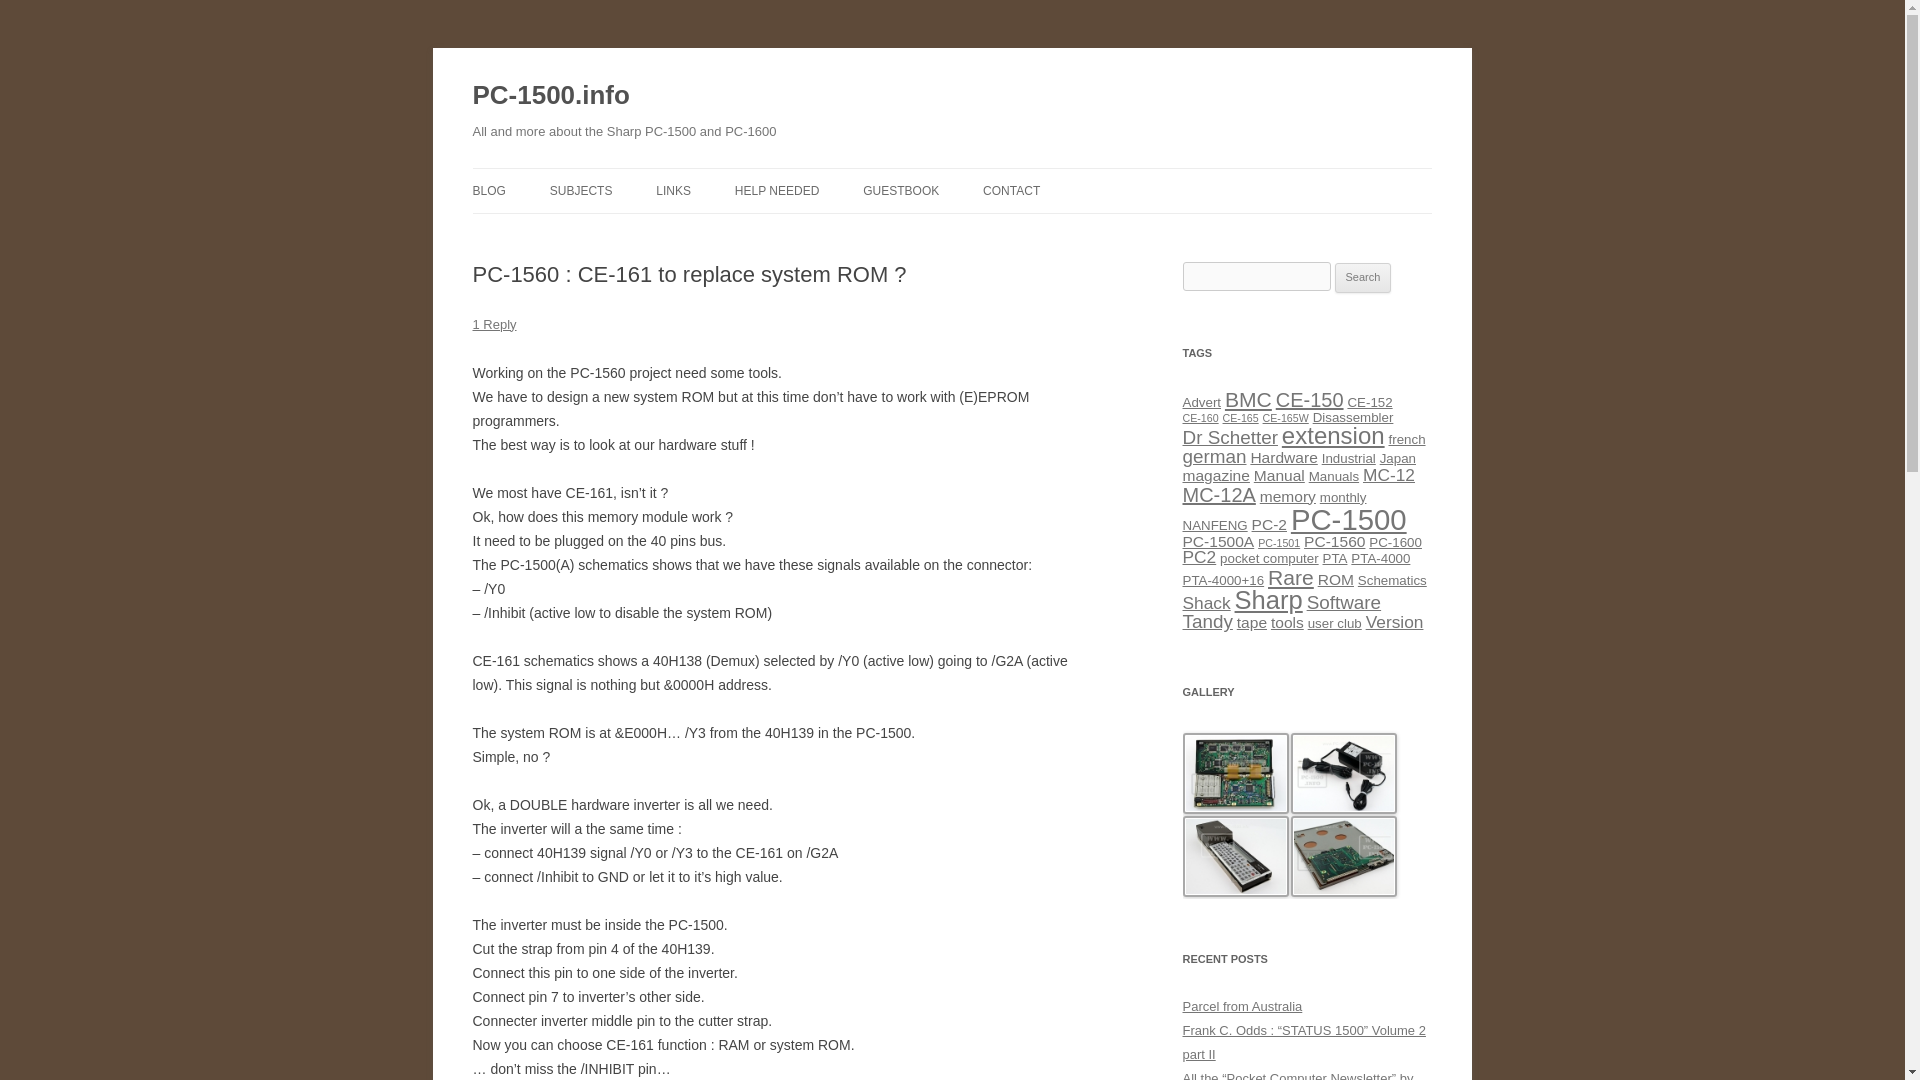 The image size is (1920, 1080). What do you see at coordinates (494, 324) in the screenshot?
I see `1 Reply` at bounding box center [494, 324].